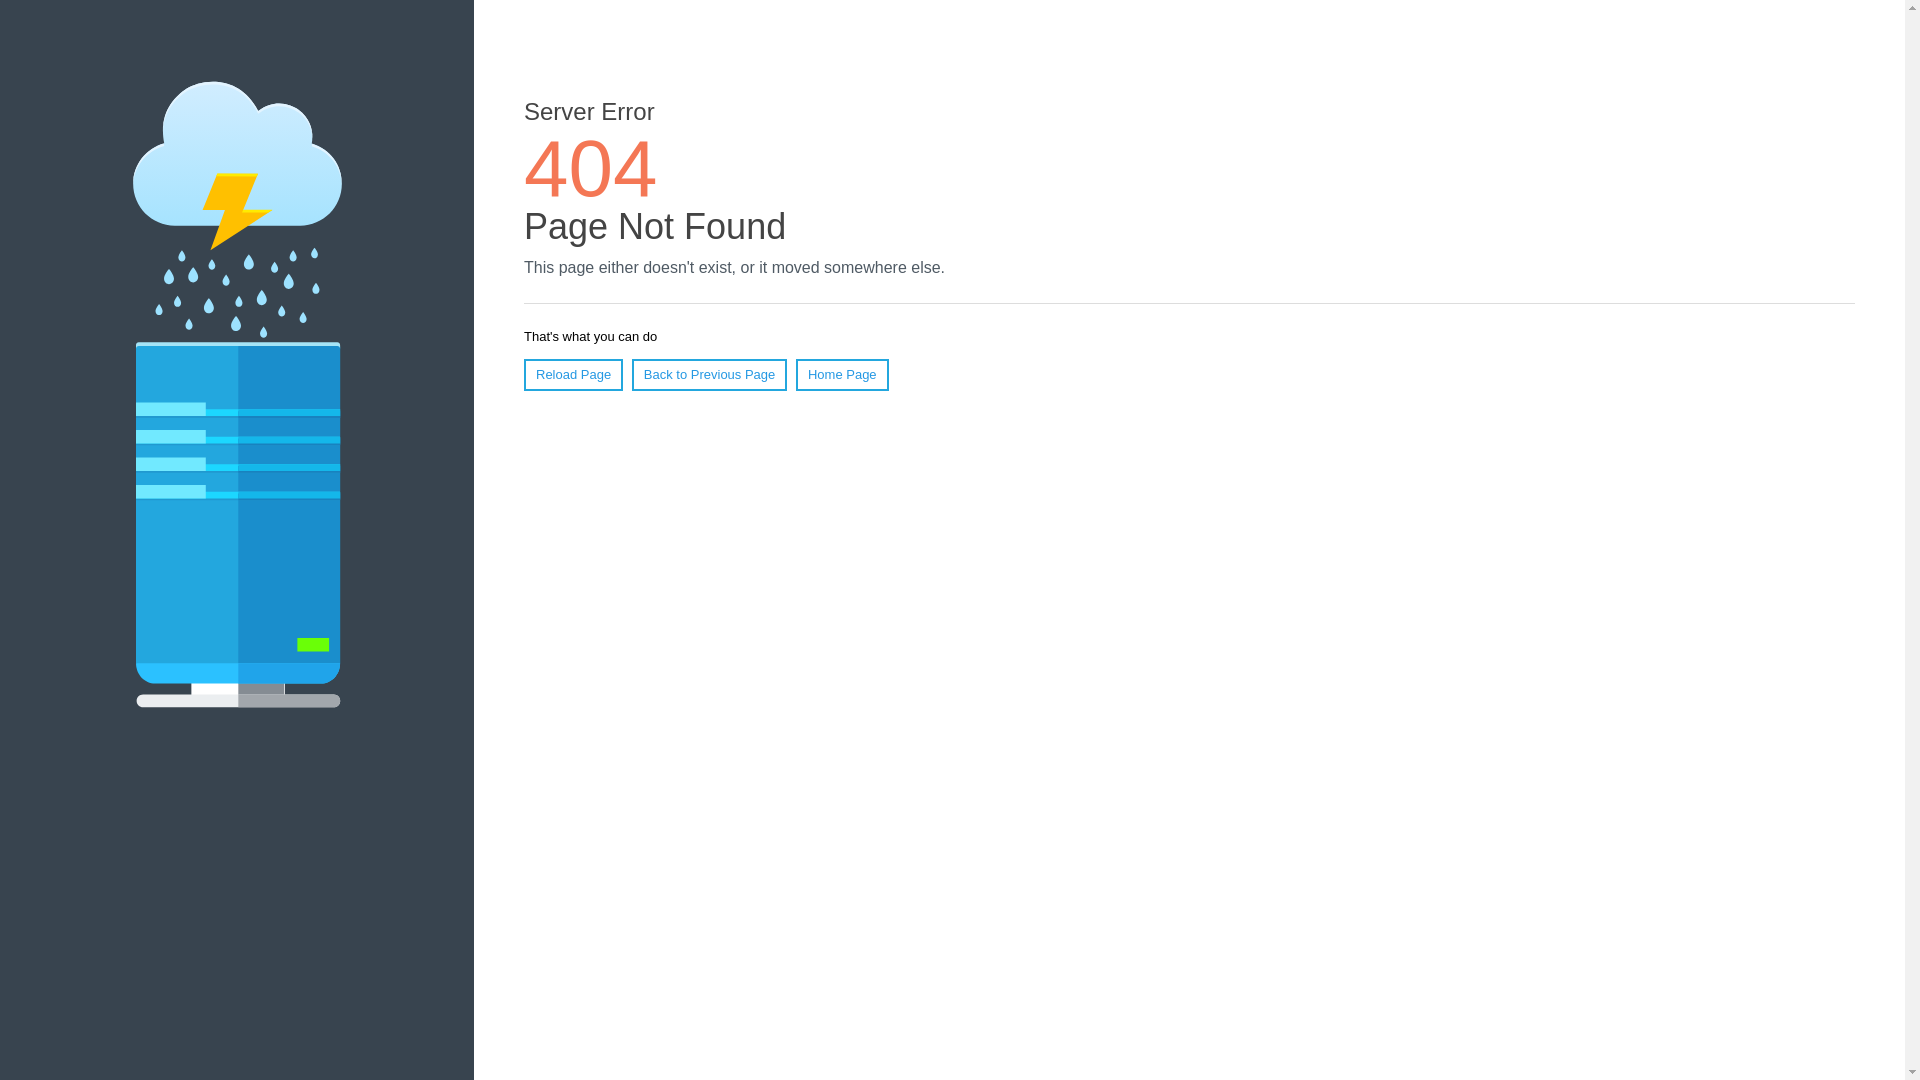  I want to click on Home Page, so click(842, 375).